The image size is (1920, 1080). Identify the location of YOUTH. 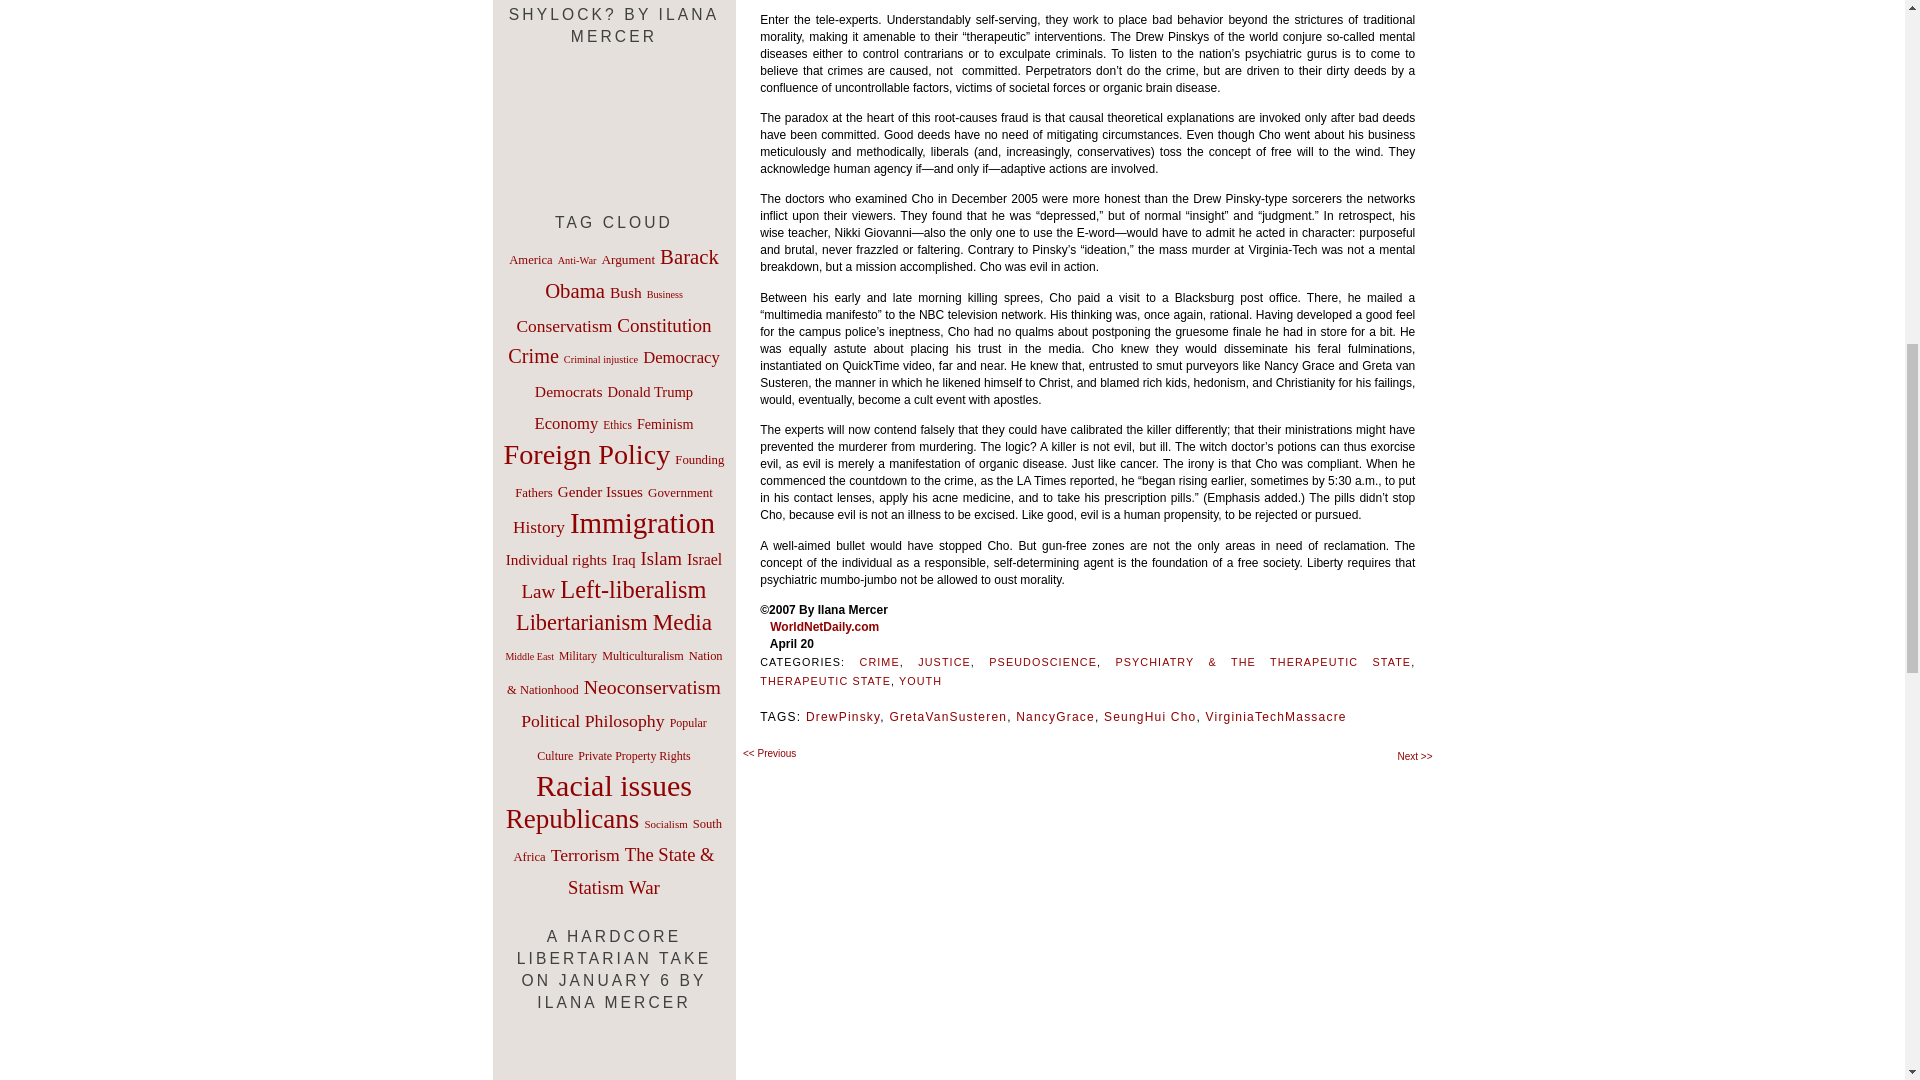
(920, 680).